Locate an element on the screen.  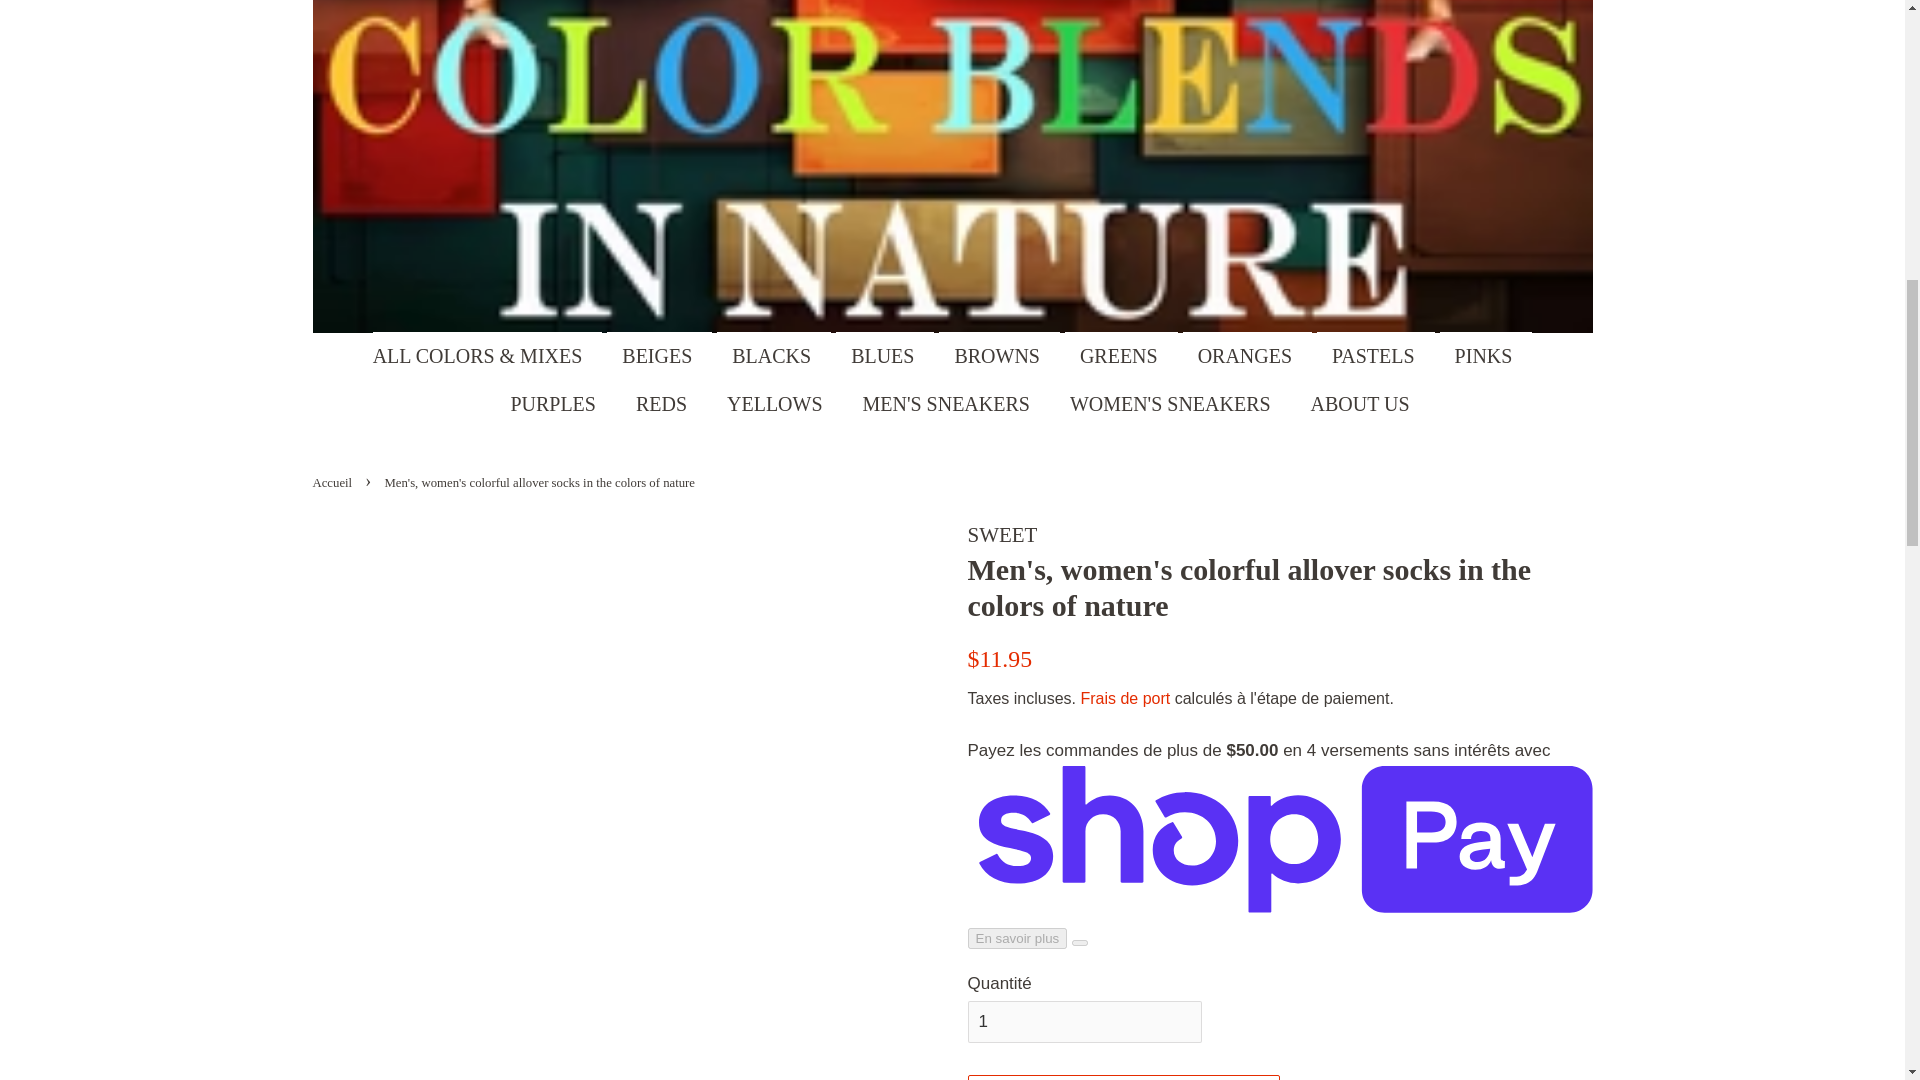
GREENS is located at coordinates (1122, 356).